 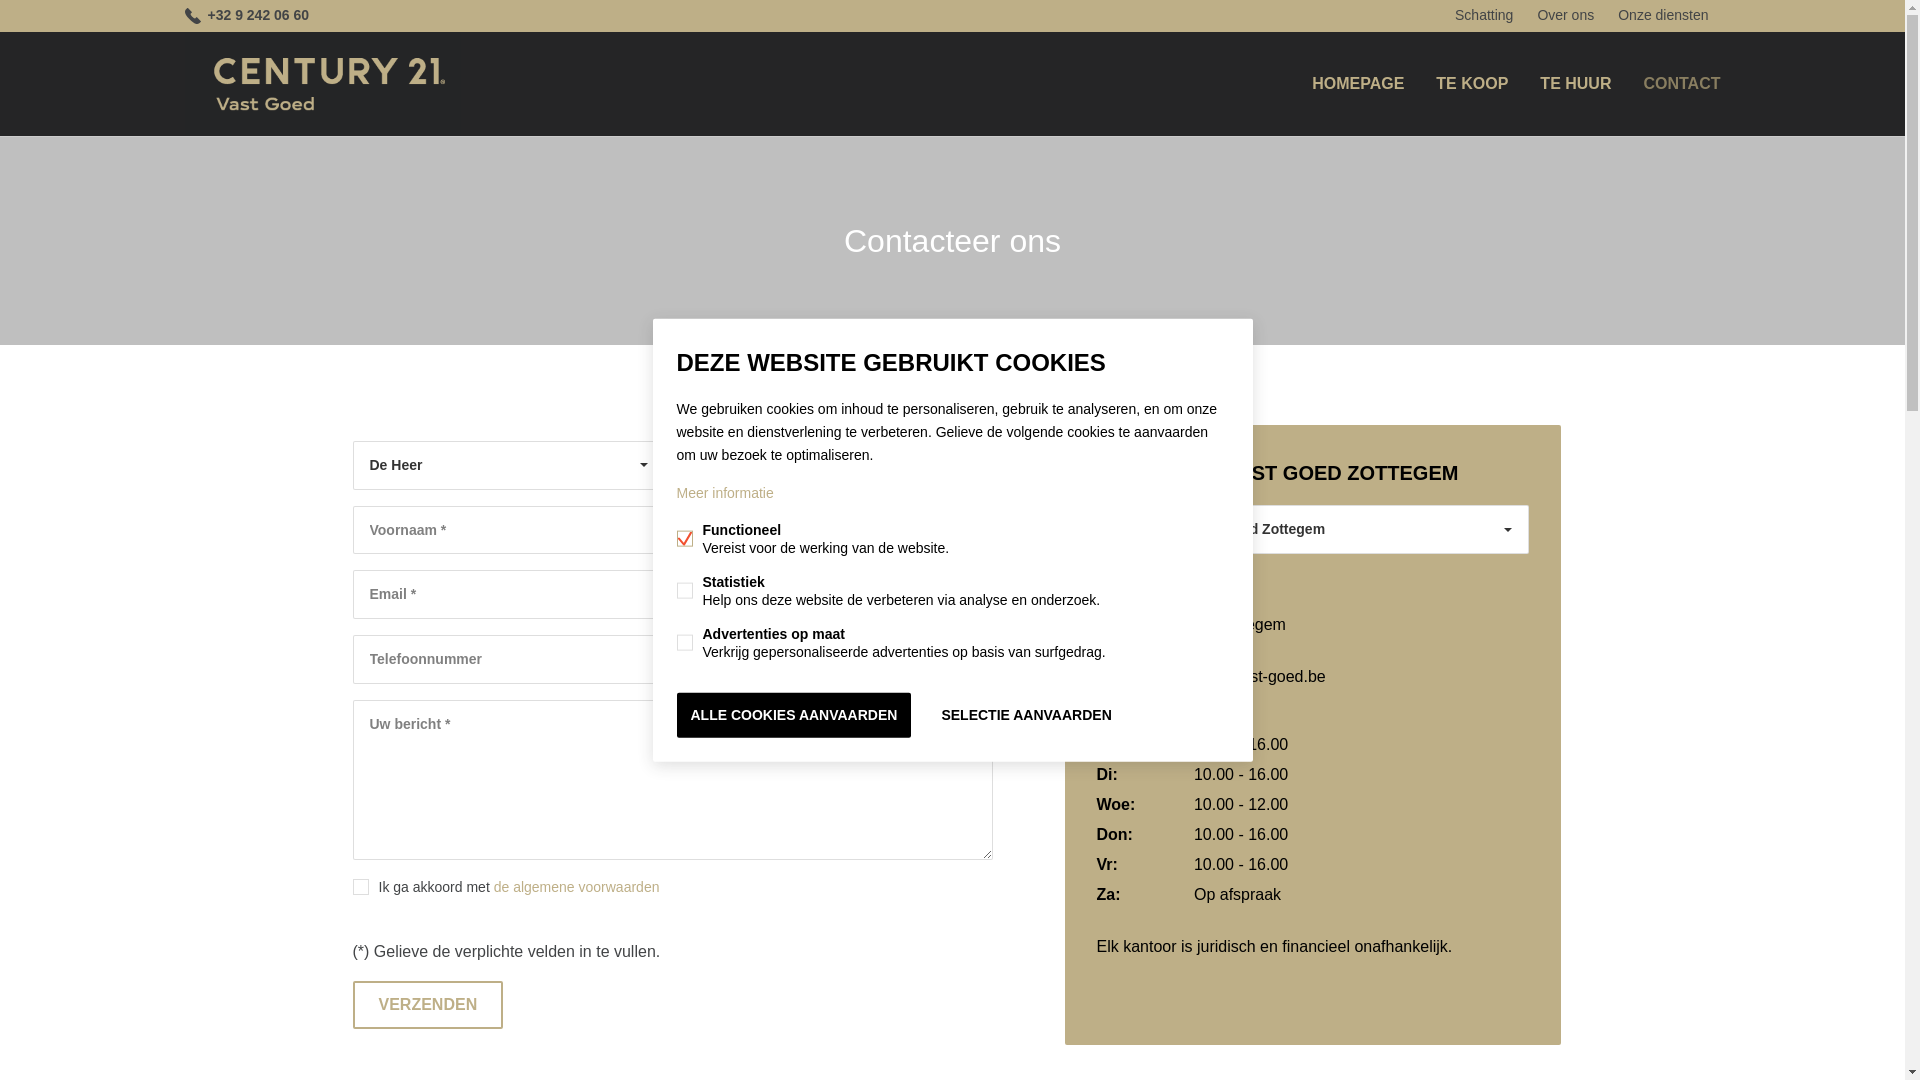 What do you see at coordinates (724, 493) in the screenshot?
I see `Meer informatie` at bounding box center [724, 493].